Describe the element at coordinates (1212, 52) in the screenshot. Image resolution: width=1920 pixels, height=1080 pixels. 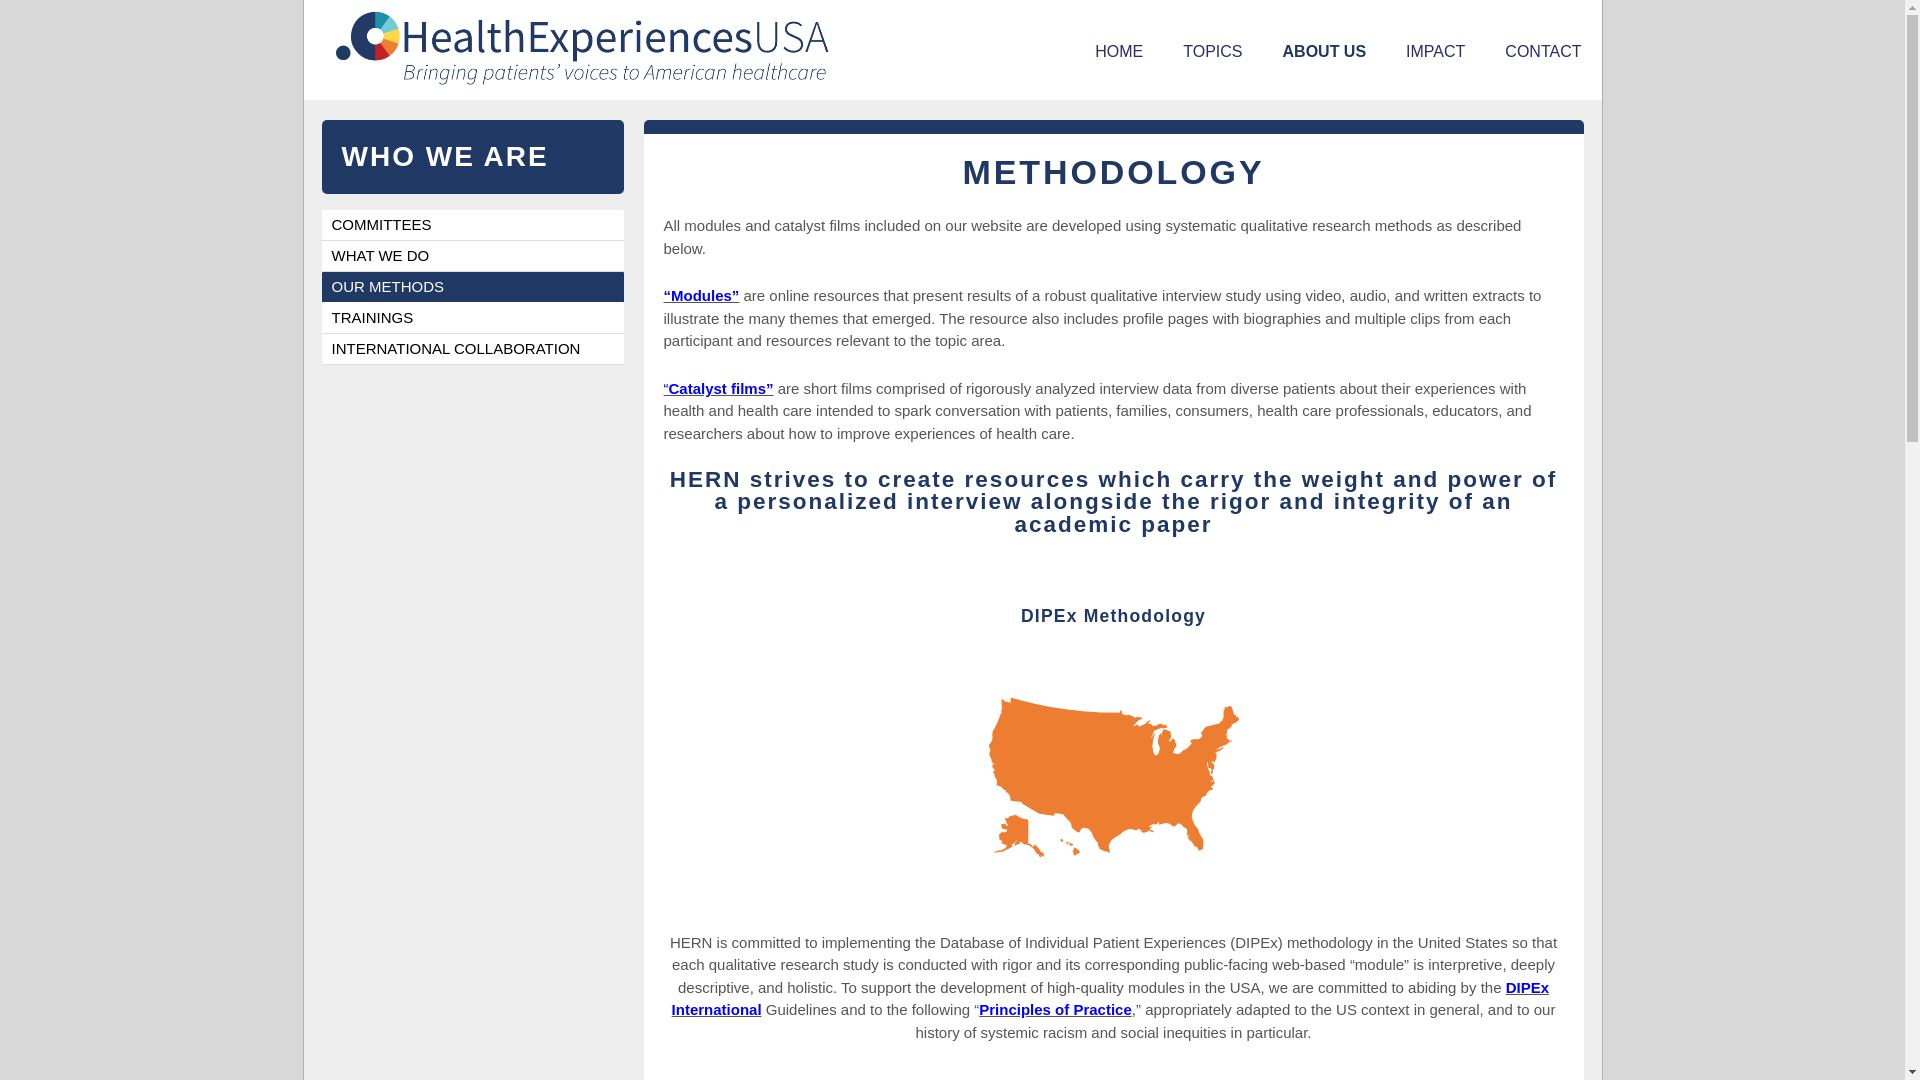
I see `TOPICS` at that location.